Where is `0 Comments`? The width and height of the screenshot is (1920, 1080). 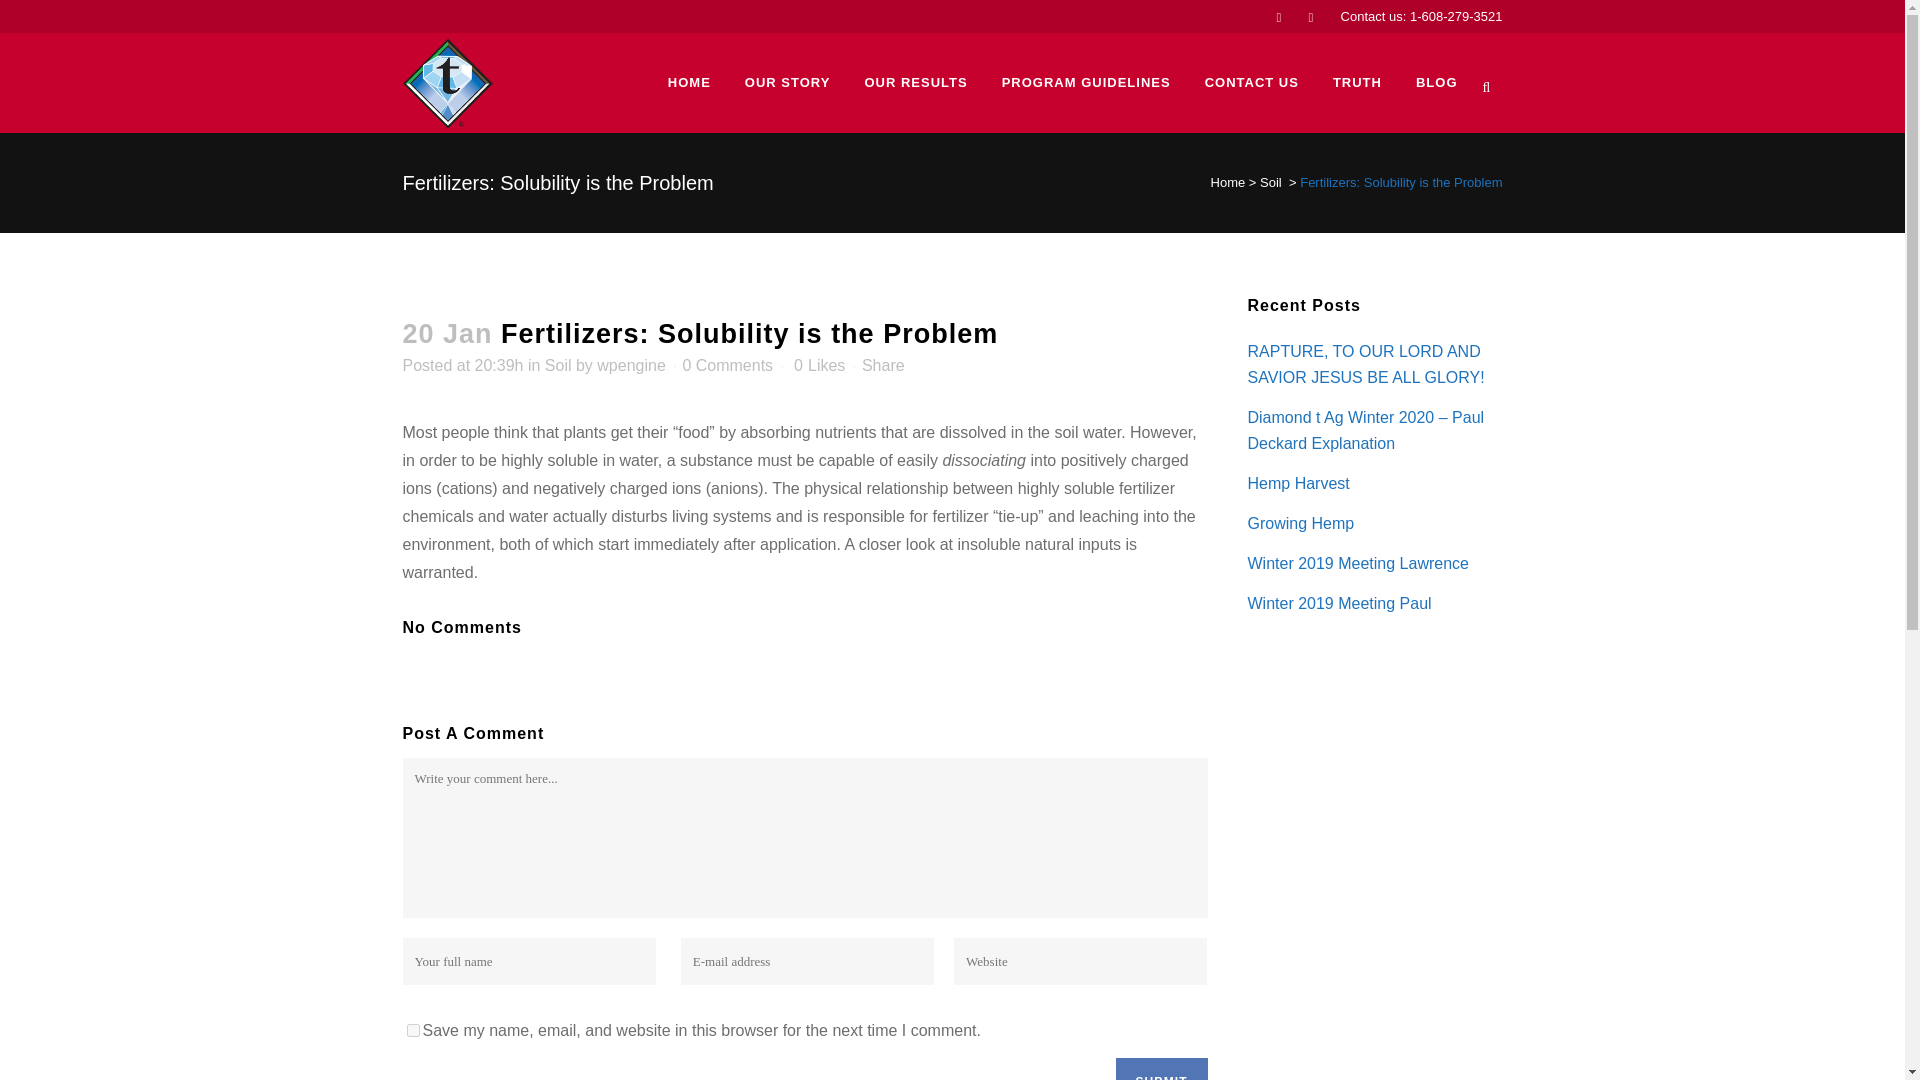 0 Comments is located at coordinates (727, 365).